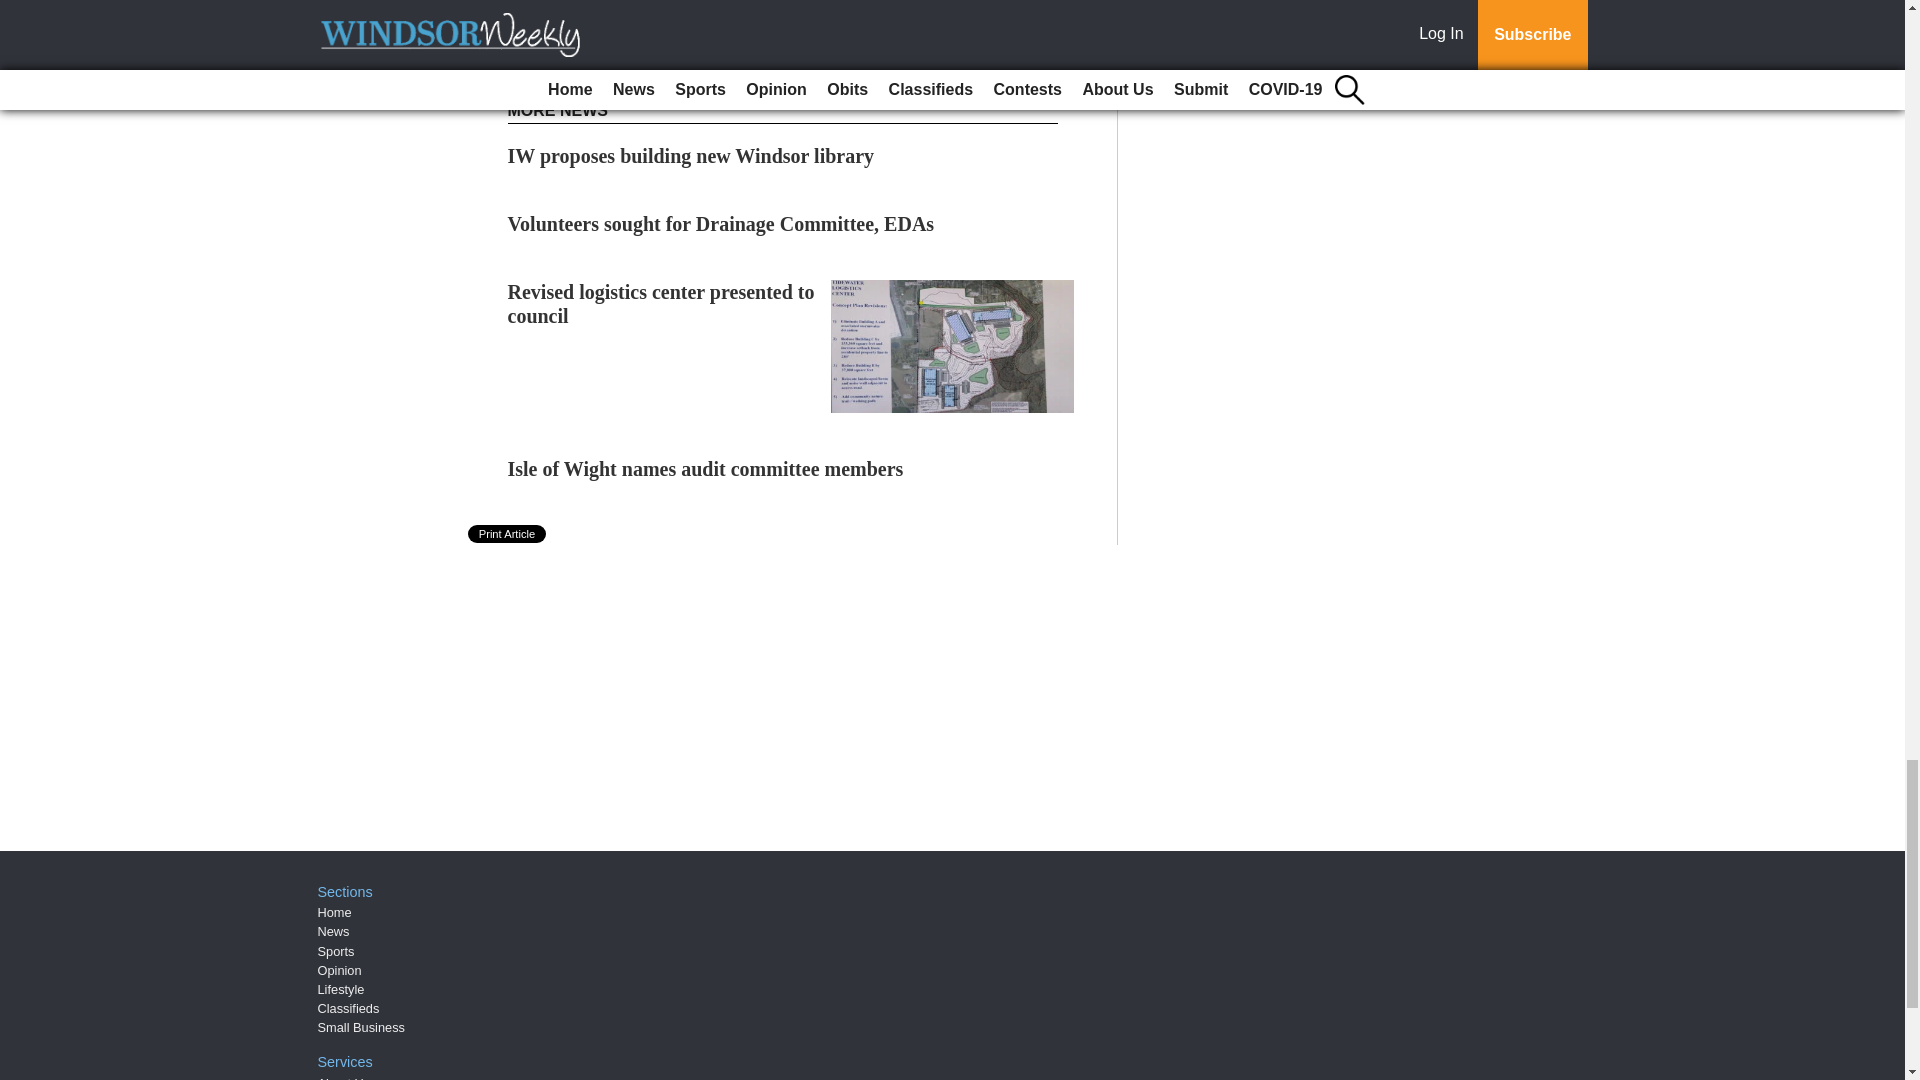 The width and height of the screenshot is (1920, 1080). I want to click on Isle of Wight names audit committee members, so click(706, 468).